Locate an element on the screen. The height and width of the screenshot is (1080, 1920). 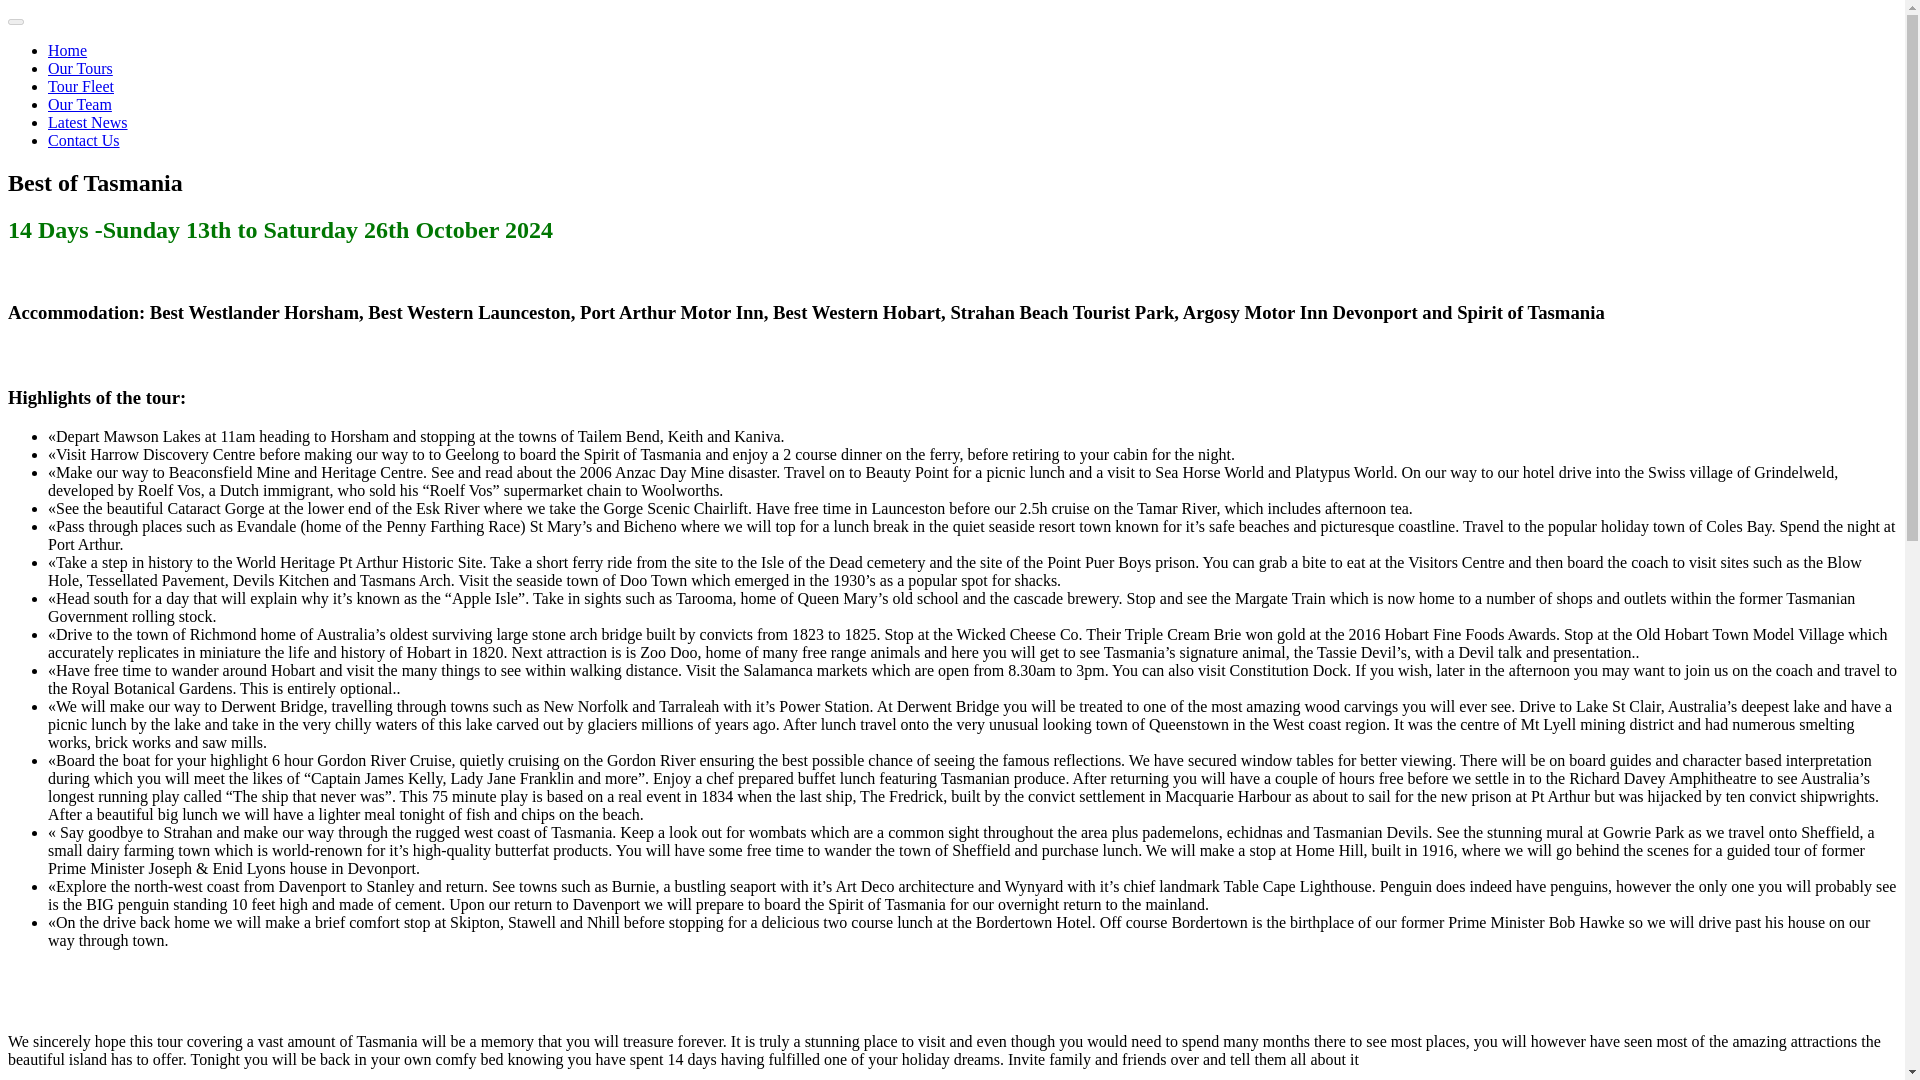
Contact Us is located at coordinates (84, 140).